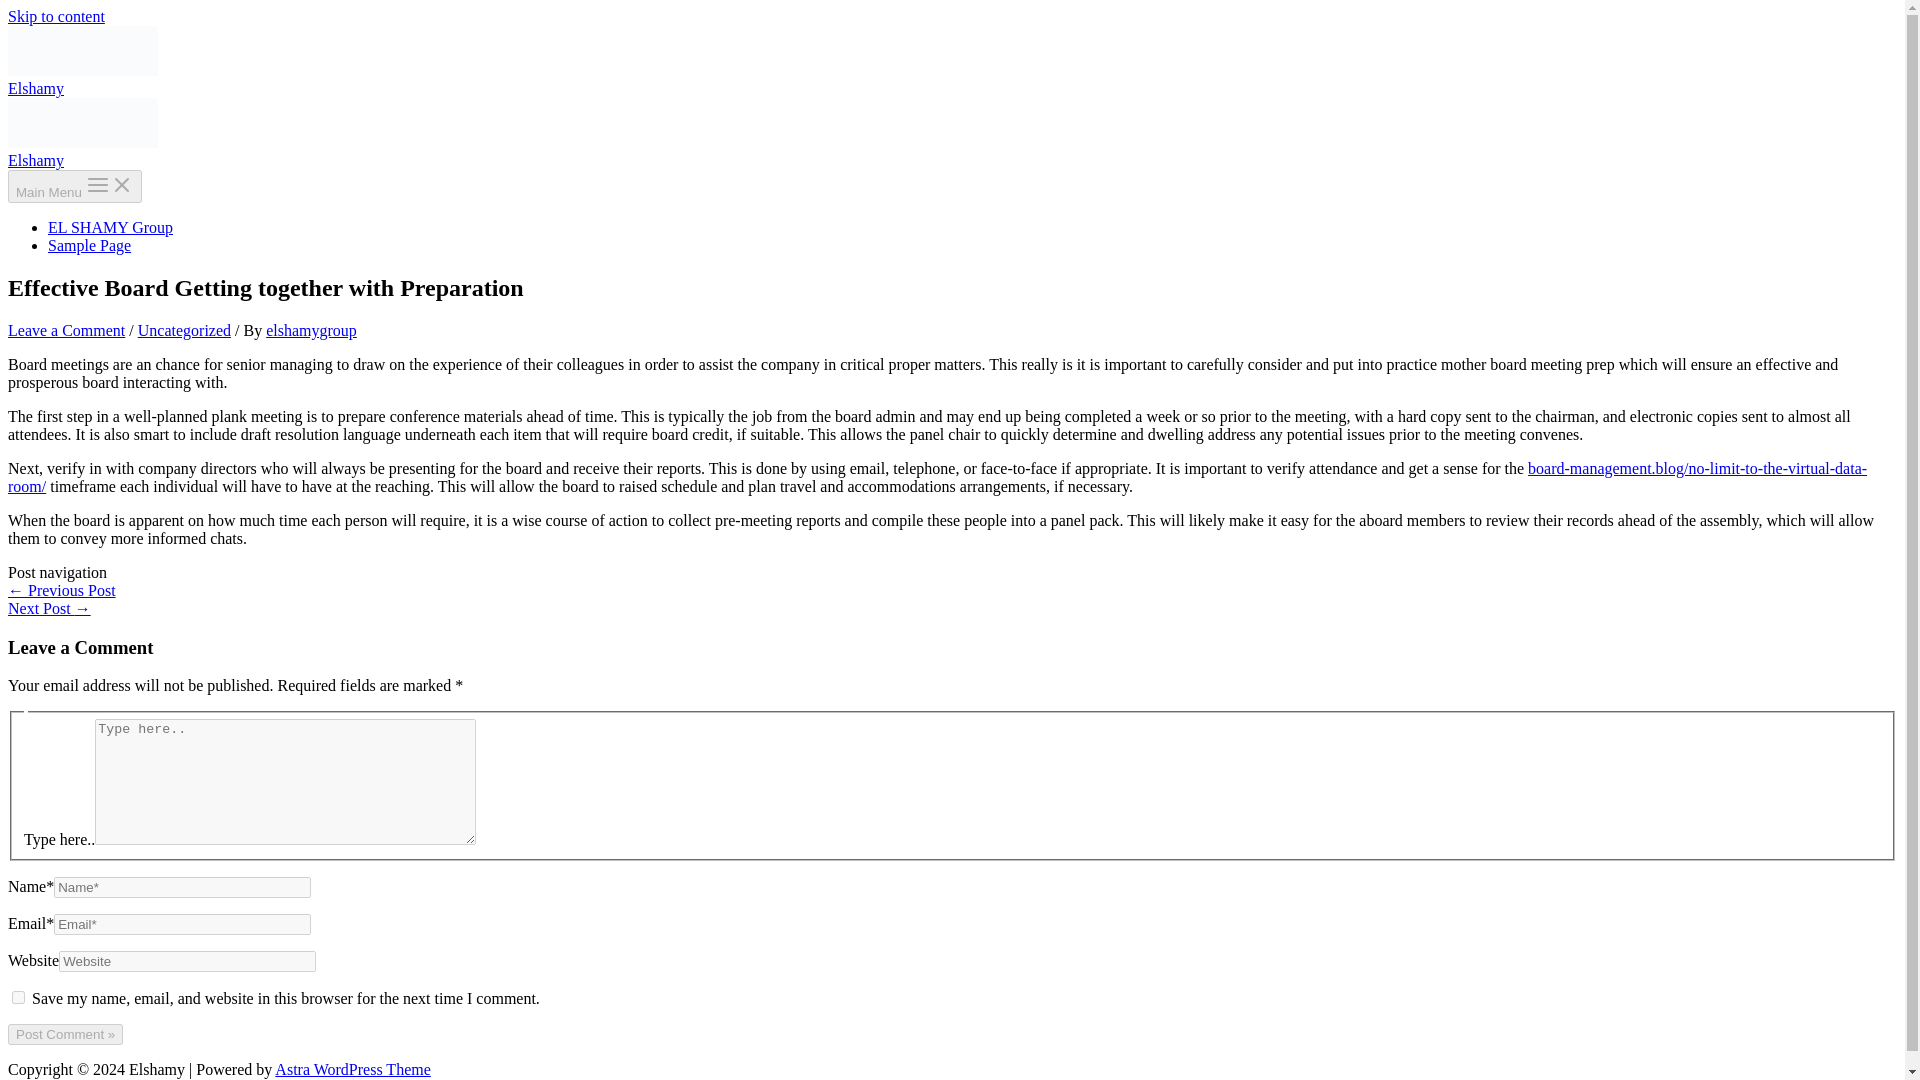 This screenshot has width=1920, height=1080. What do you see at coordinates (66, 330) in the screenshot?
I see `Leave a Comment` at bounding box center [66, 330].